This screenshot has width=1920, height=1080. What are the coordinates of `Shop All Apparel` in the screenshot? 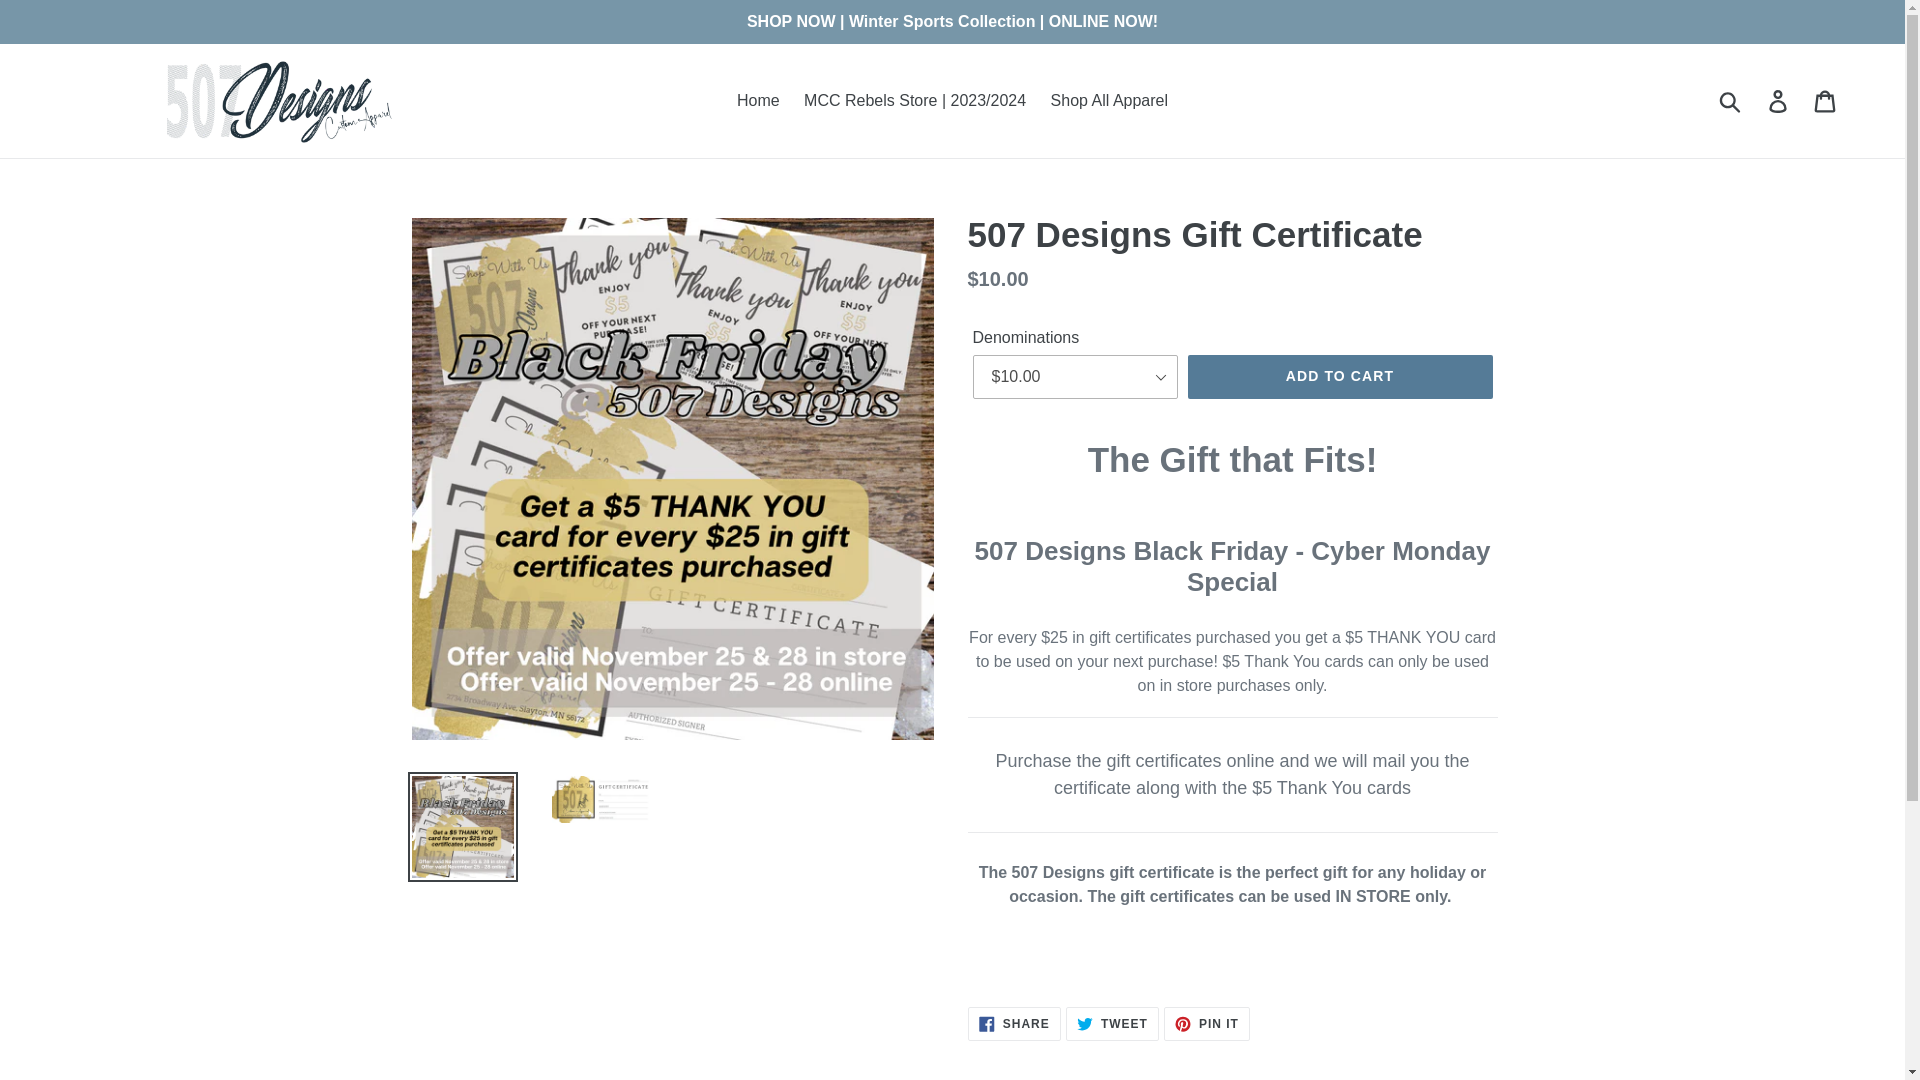 It's located at (1109, 100).